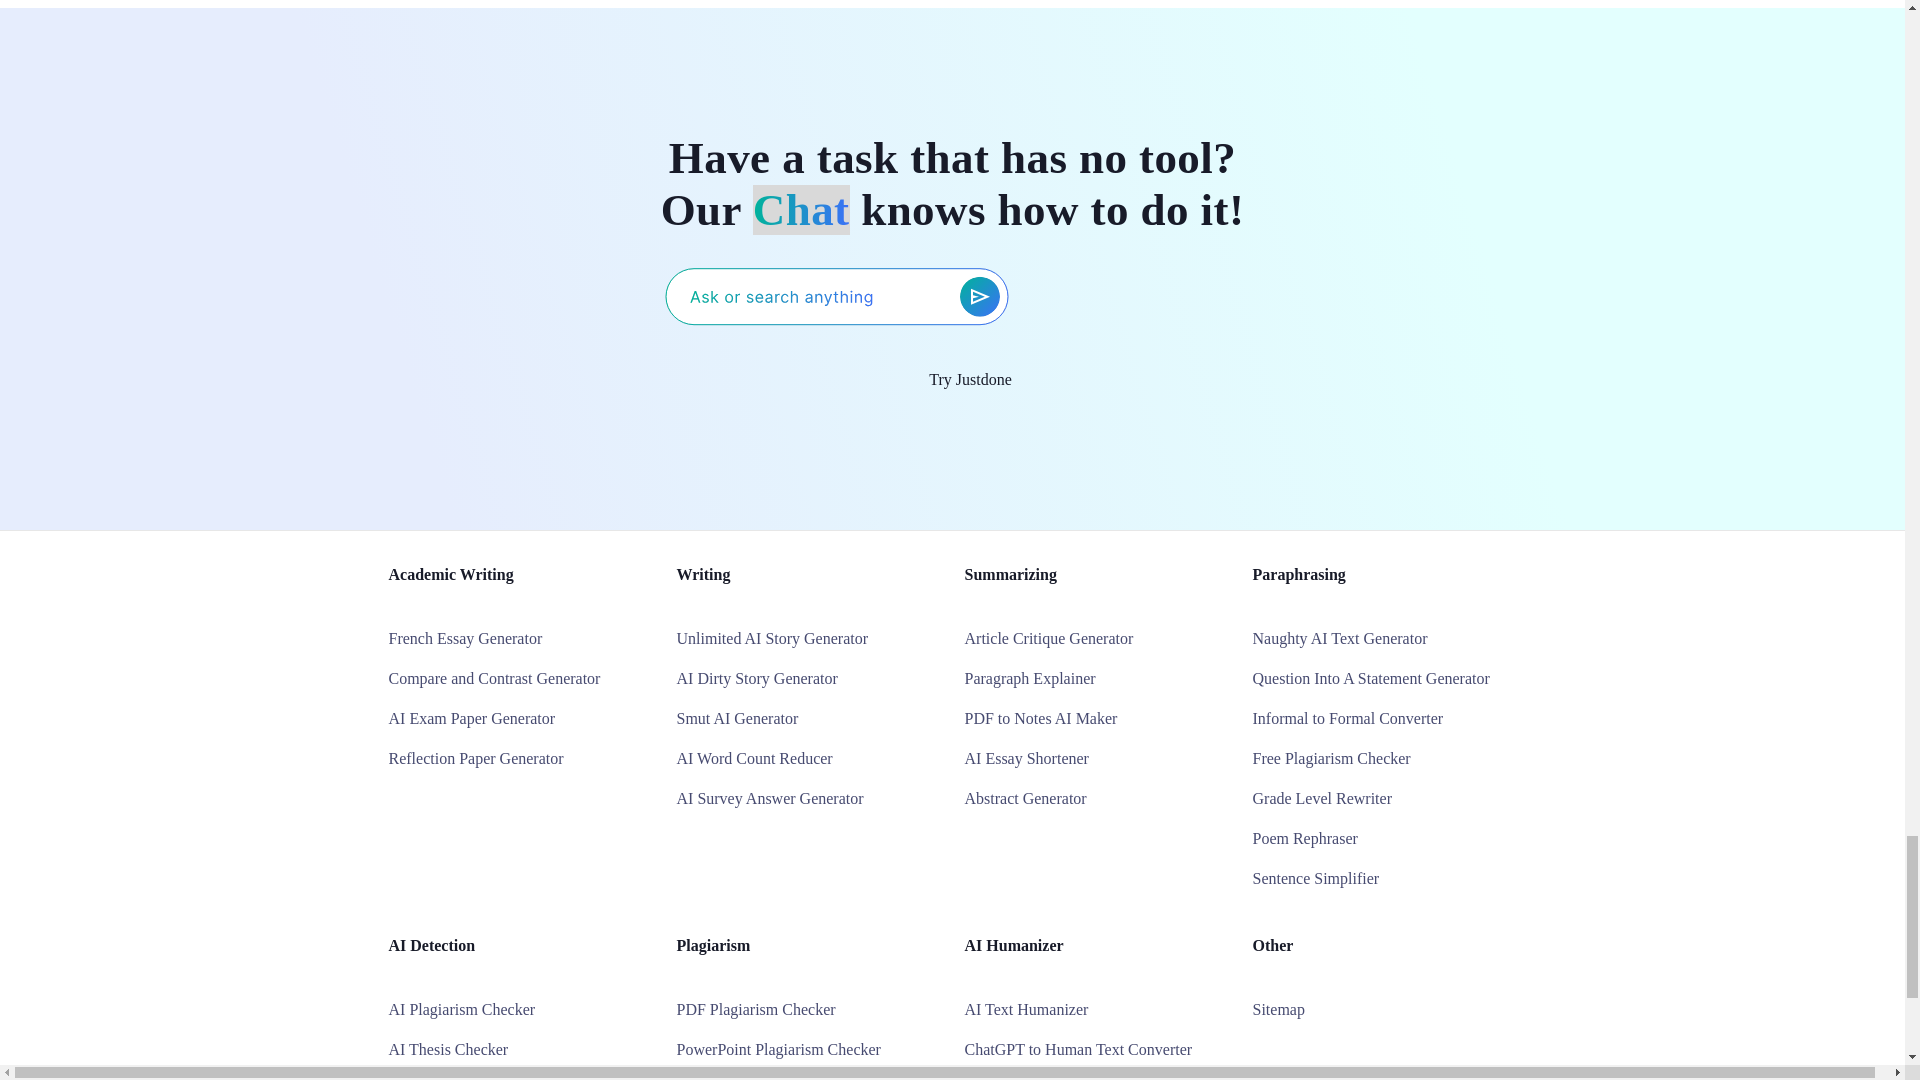  What do you see at coordinates (1024, 798) in the screenshot?
I see `Abstract Generator` at bounding box center [1024, 798].